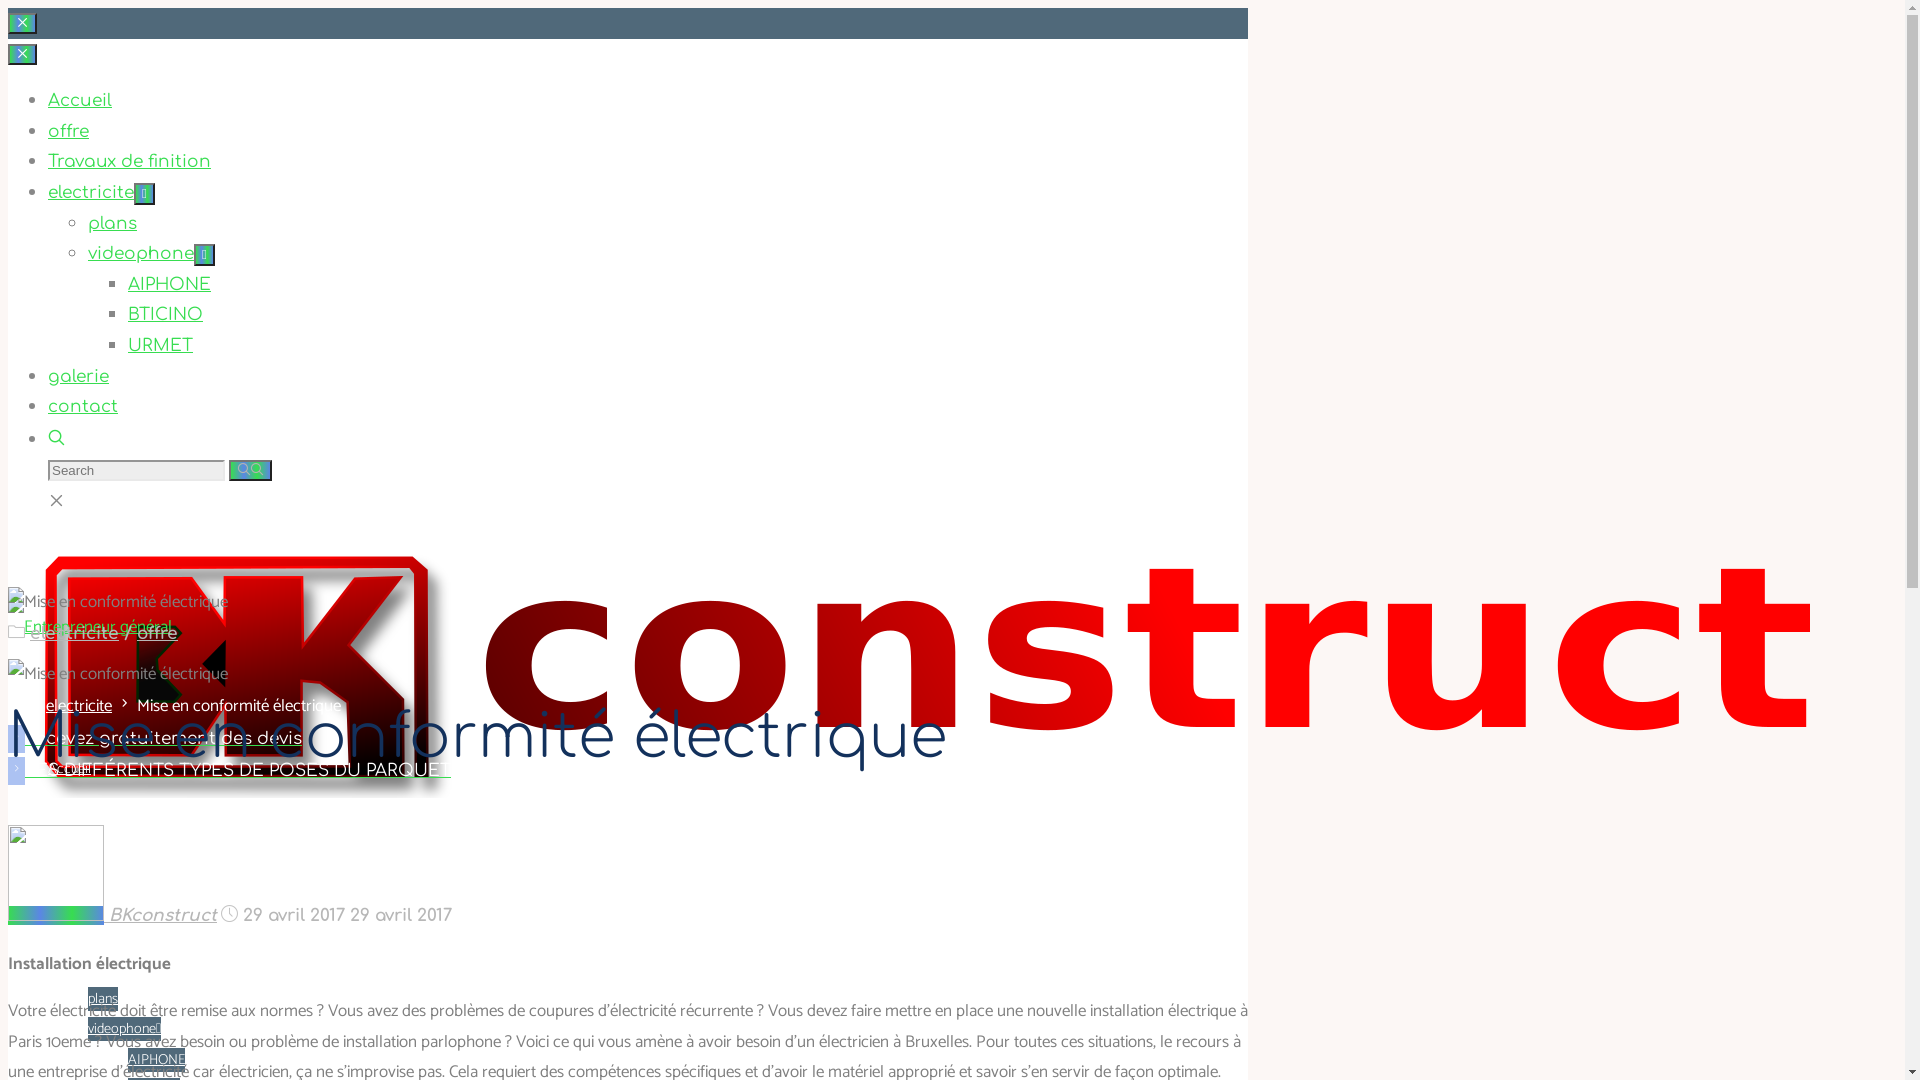  What do you see at coordinates (74, 633) in the screenshot?
I see `electricite` at bounding box center [74, 633].